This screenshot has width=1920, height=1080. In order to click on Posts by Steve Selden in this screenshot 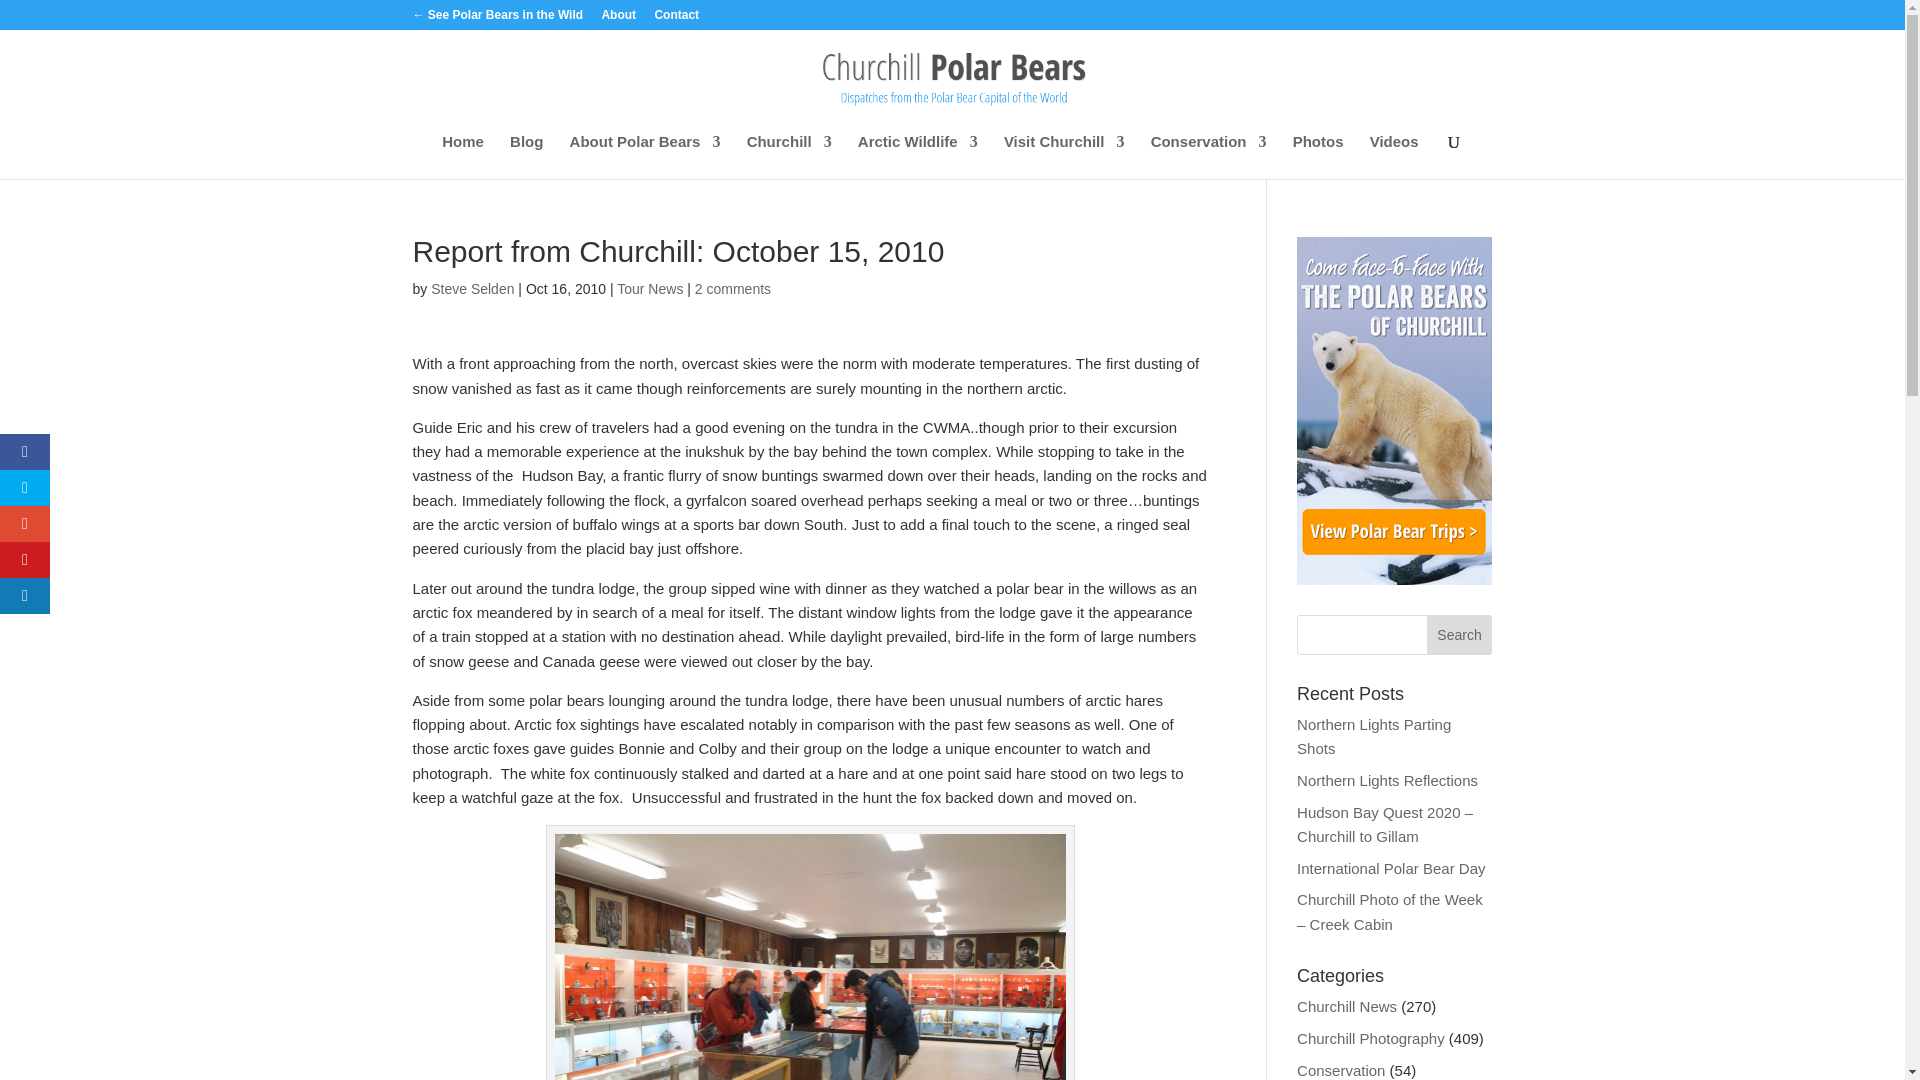, I will do `click(472, 288)`.